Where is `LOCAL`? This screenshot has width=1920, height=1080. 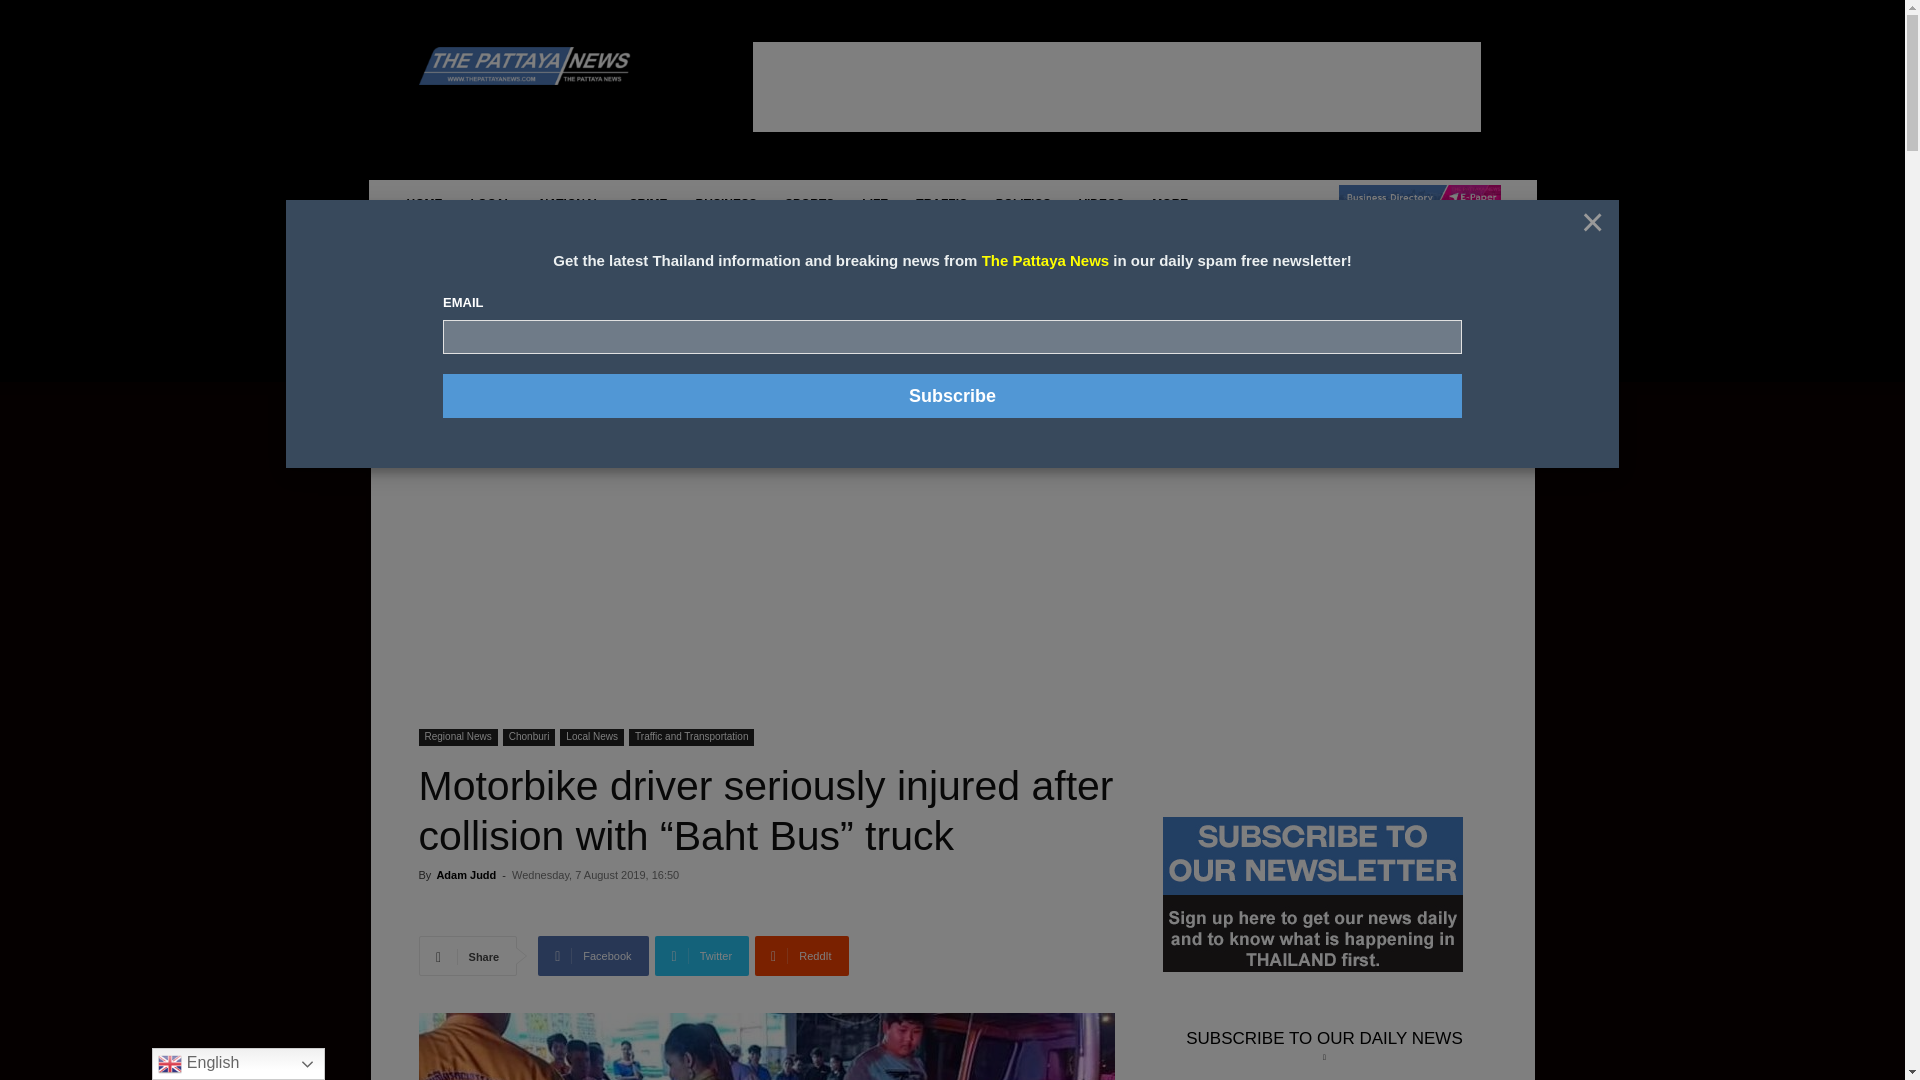 LOCAL is located at coordinates (490, 204).